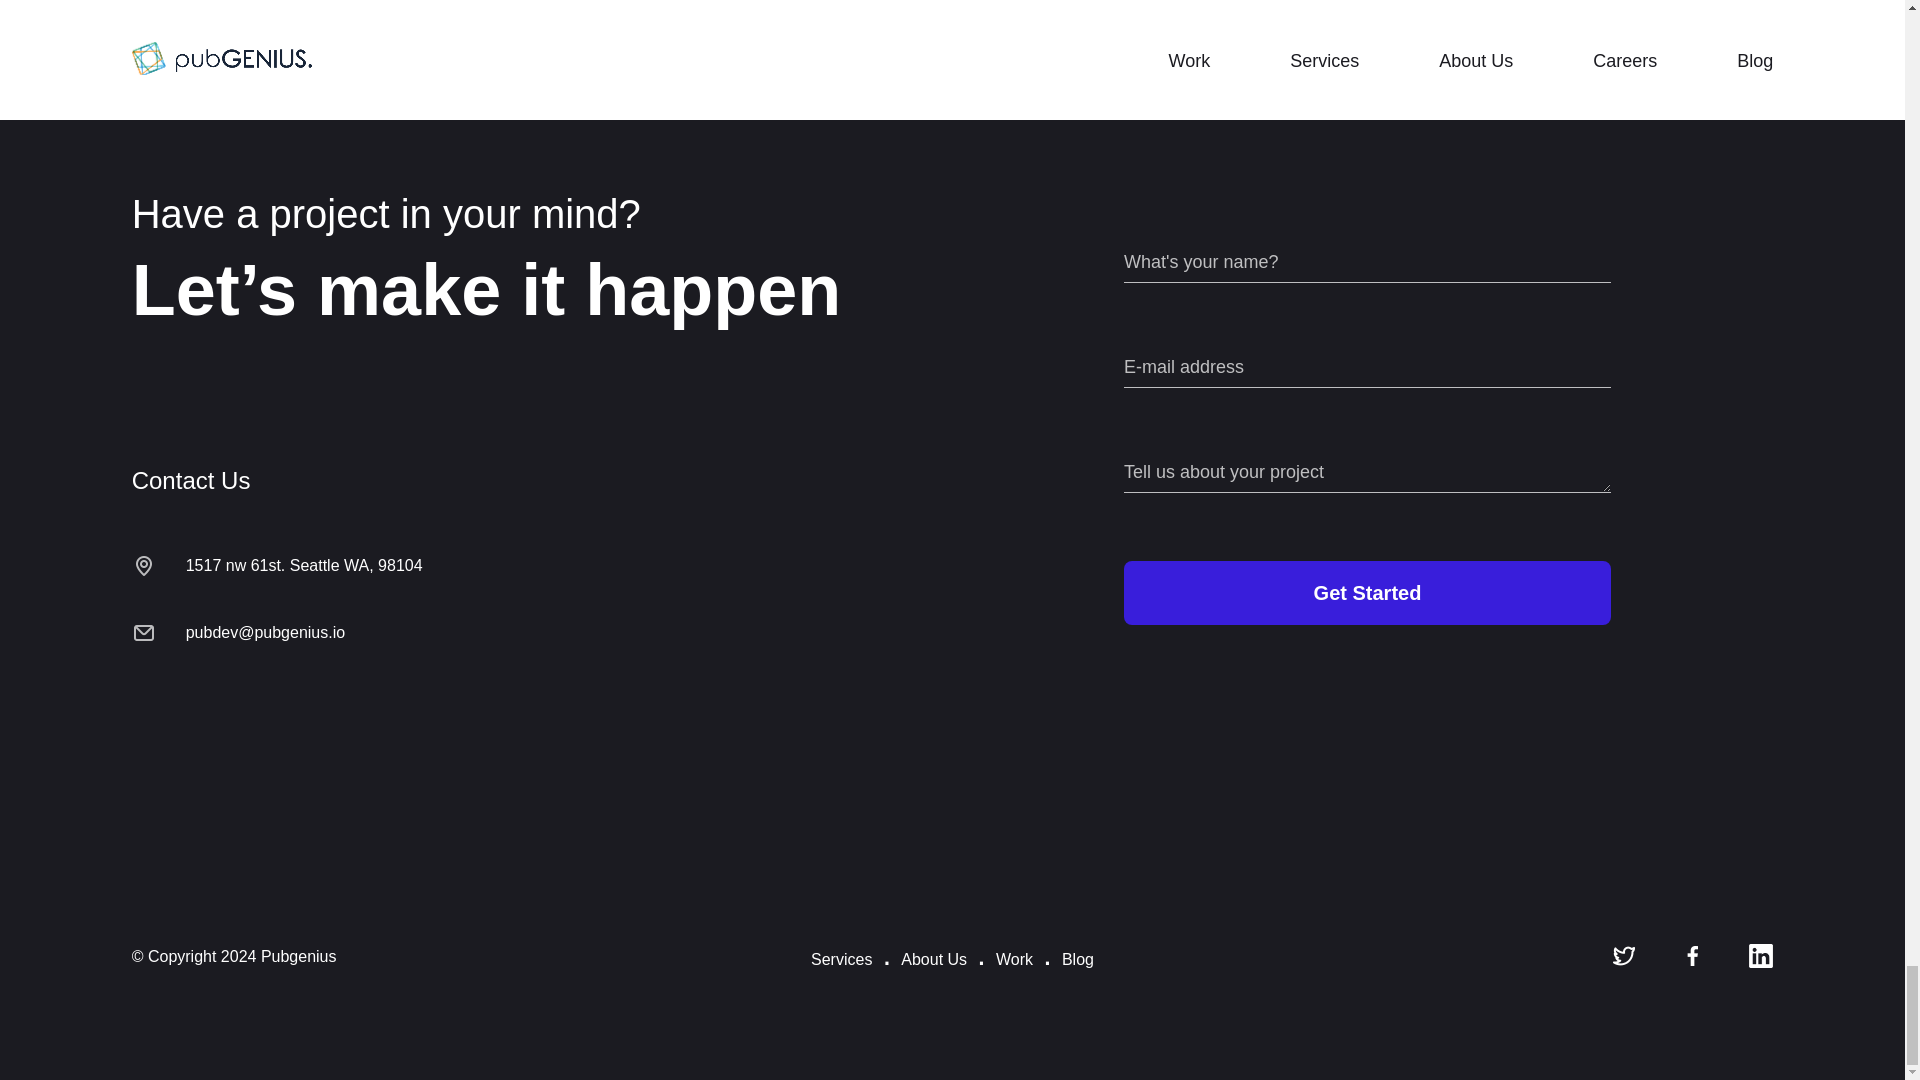 The image size is (1920, 1080). What do you see at coordinates (1014, 959) in the screenshot?
I see `Work` at bounding box center [1014, 959].